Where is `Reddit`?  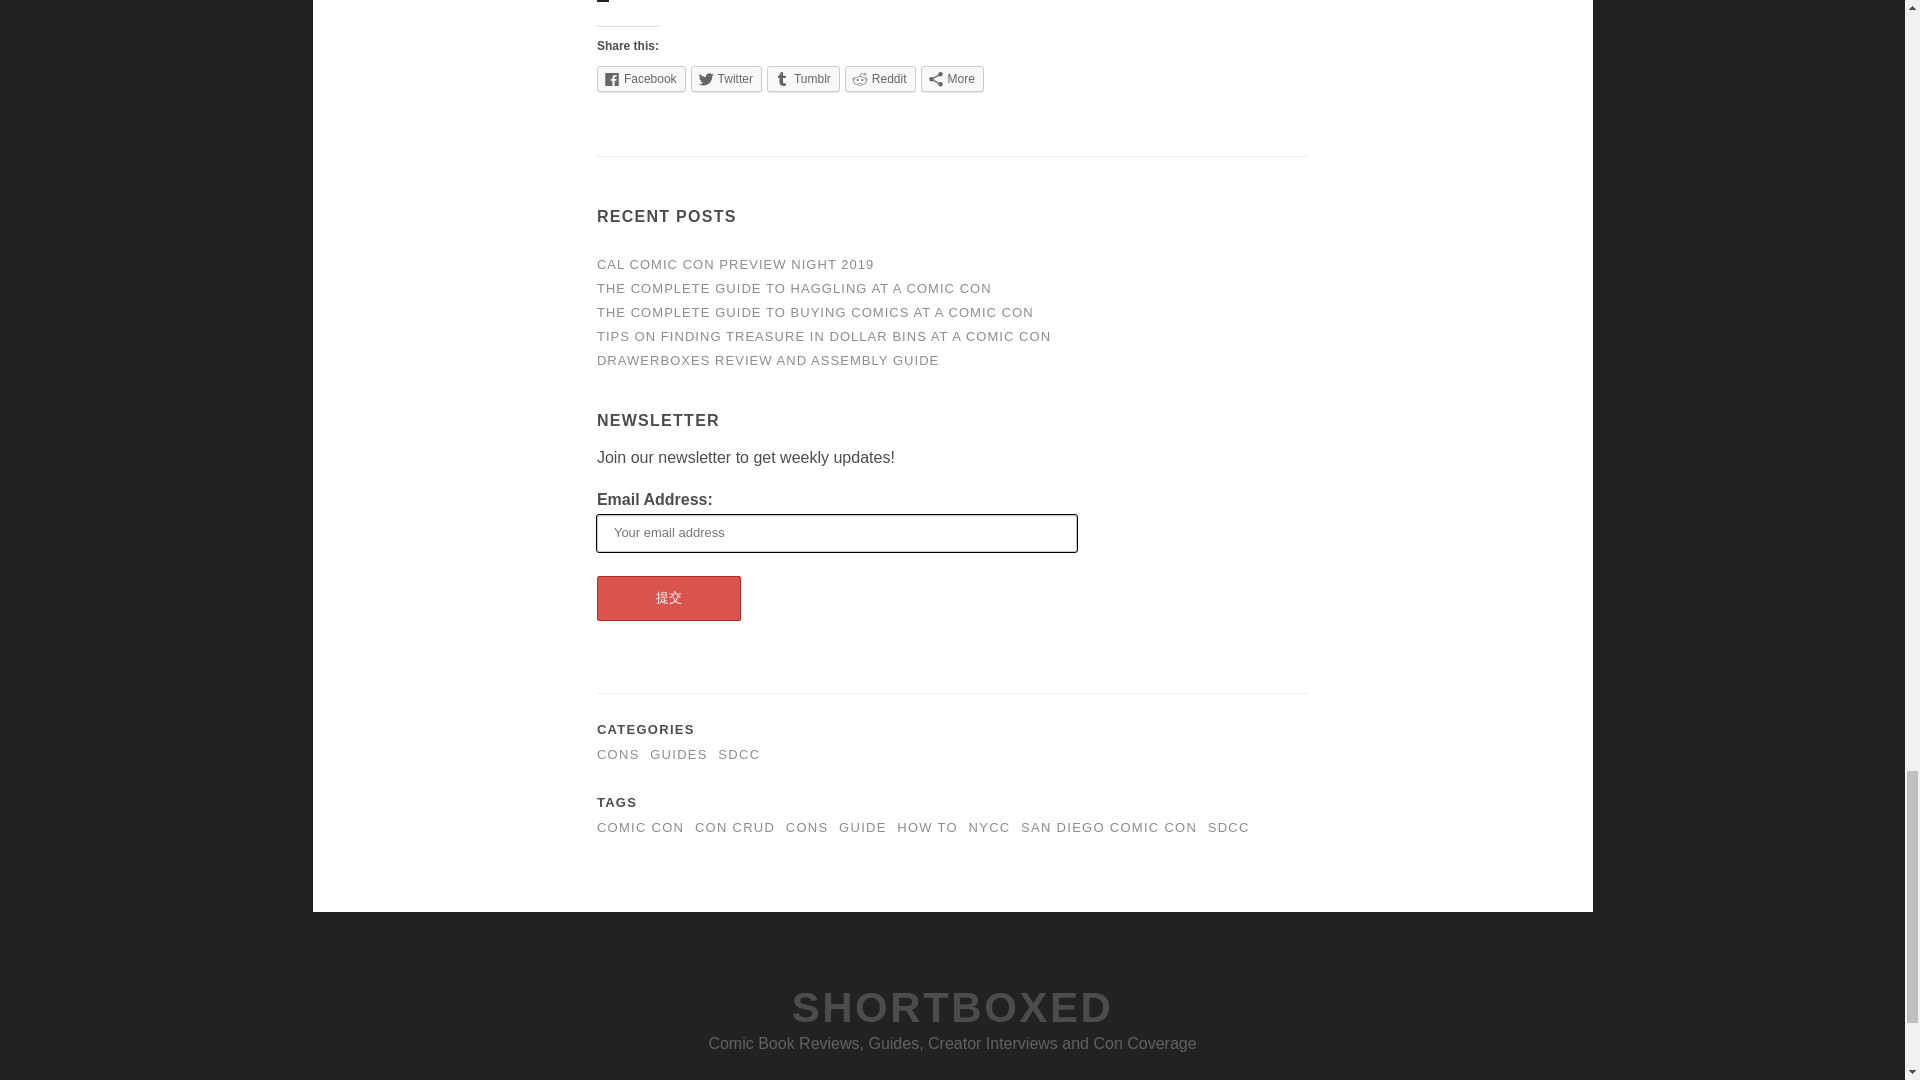 Reddit is located at coordinates (880, 78).